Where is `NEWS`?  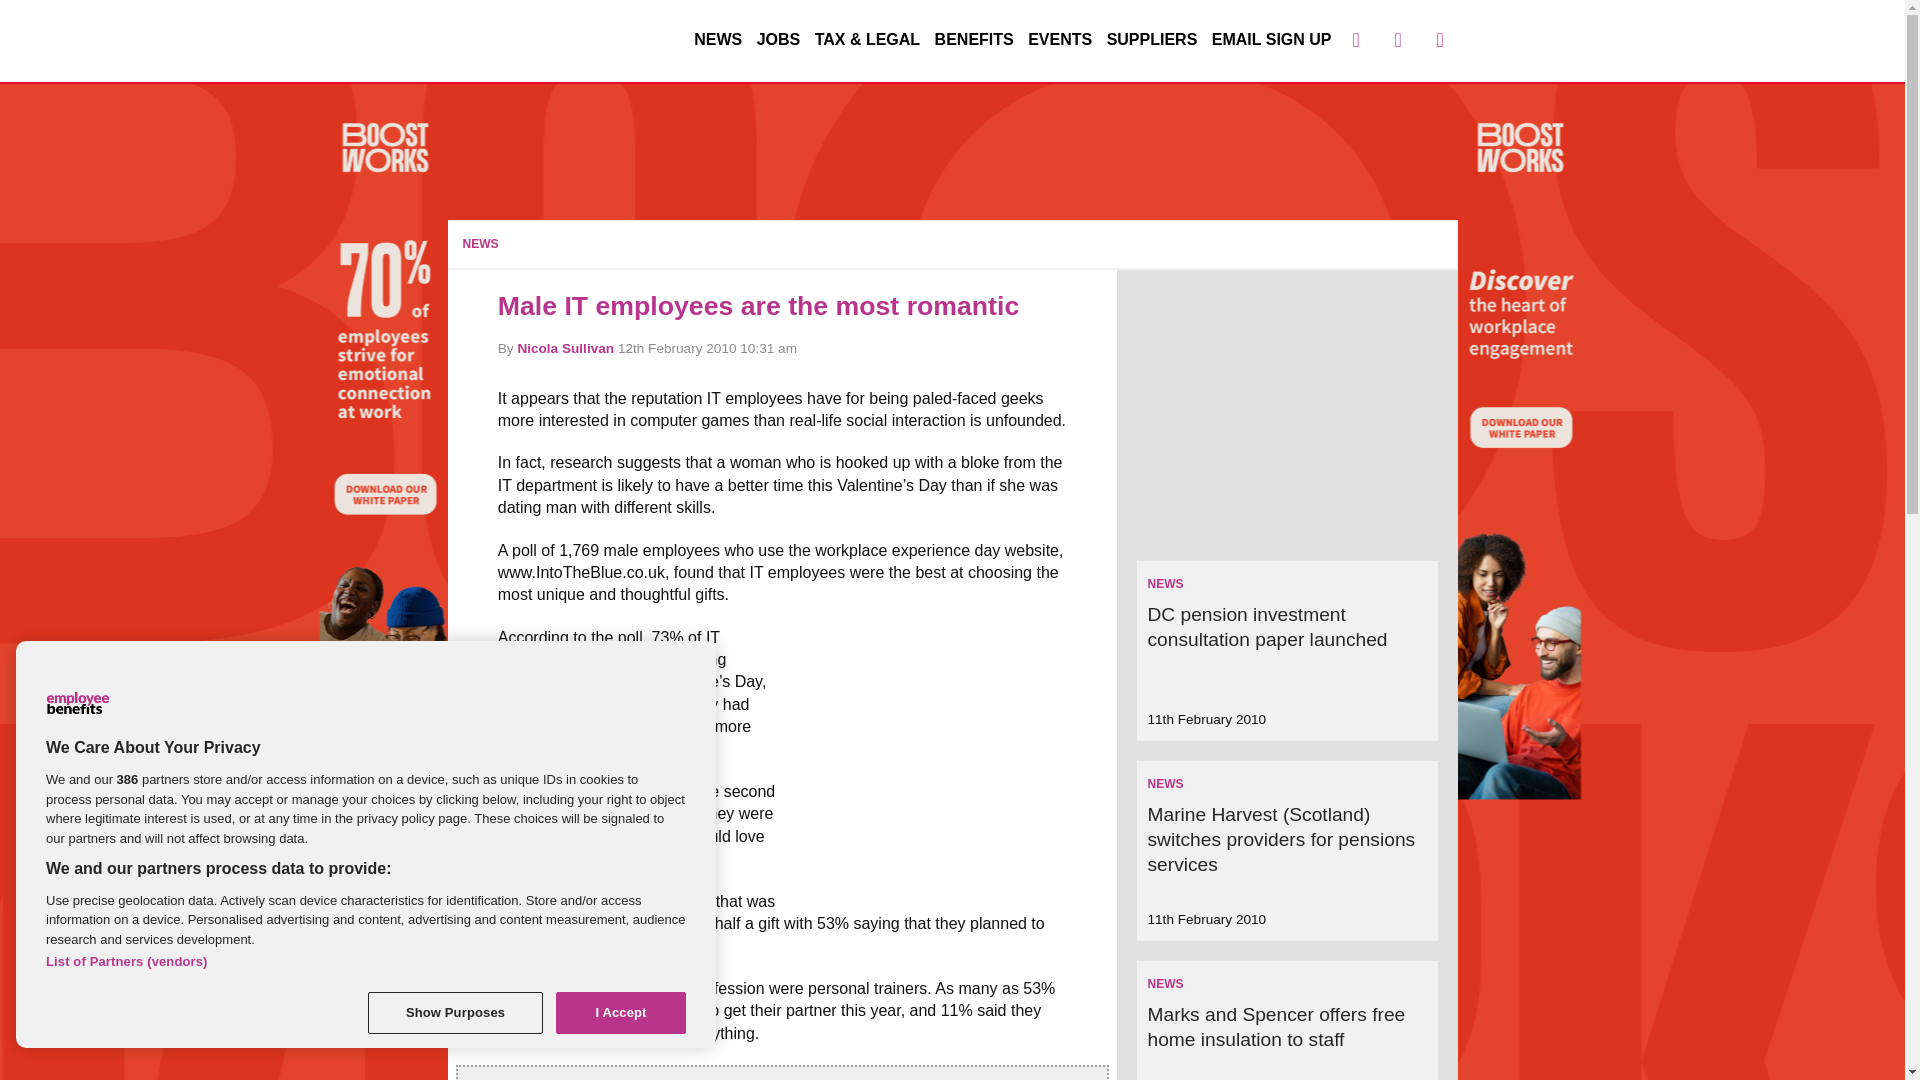
NEWS is located at coordinates (480, 243).